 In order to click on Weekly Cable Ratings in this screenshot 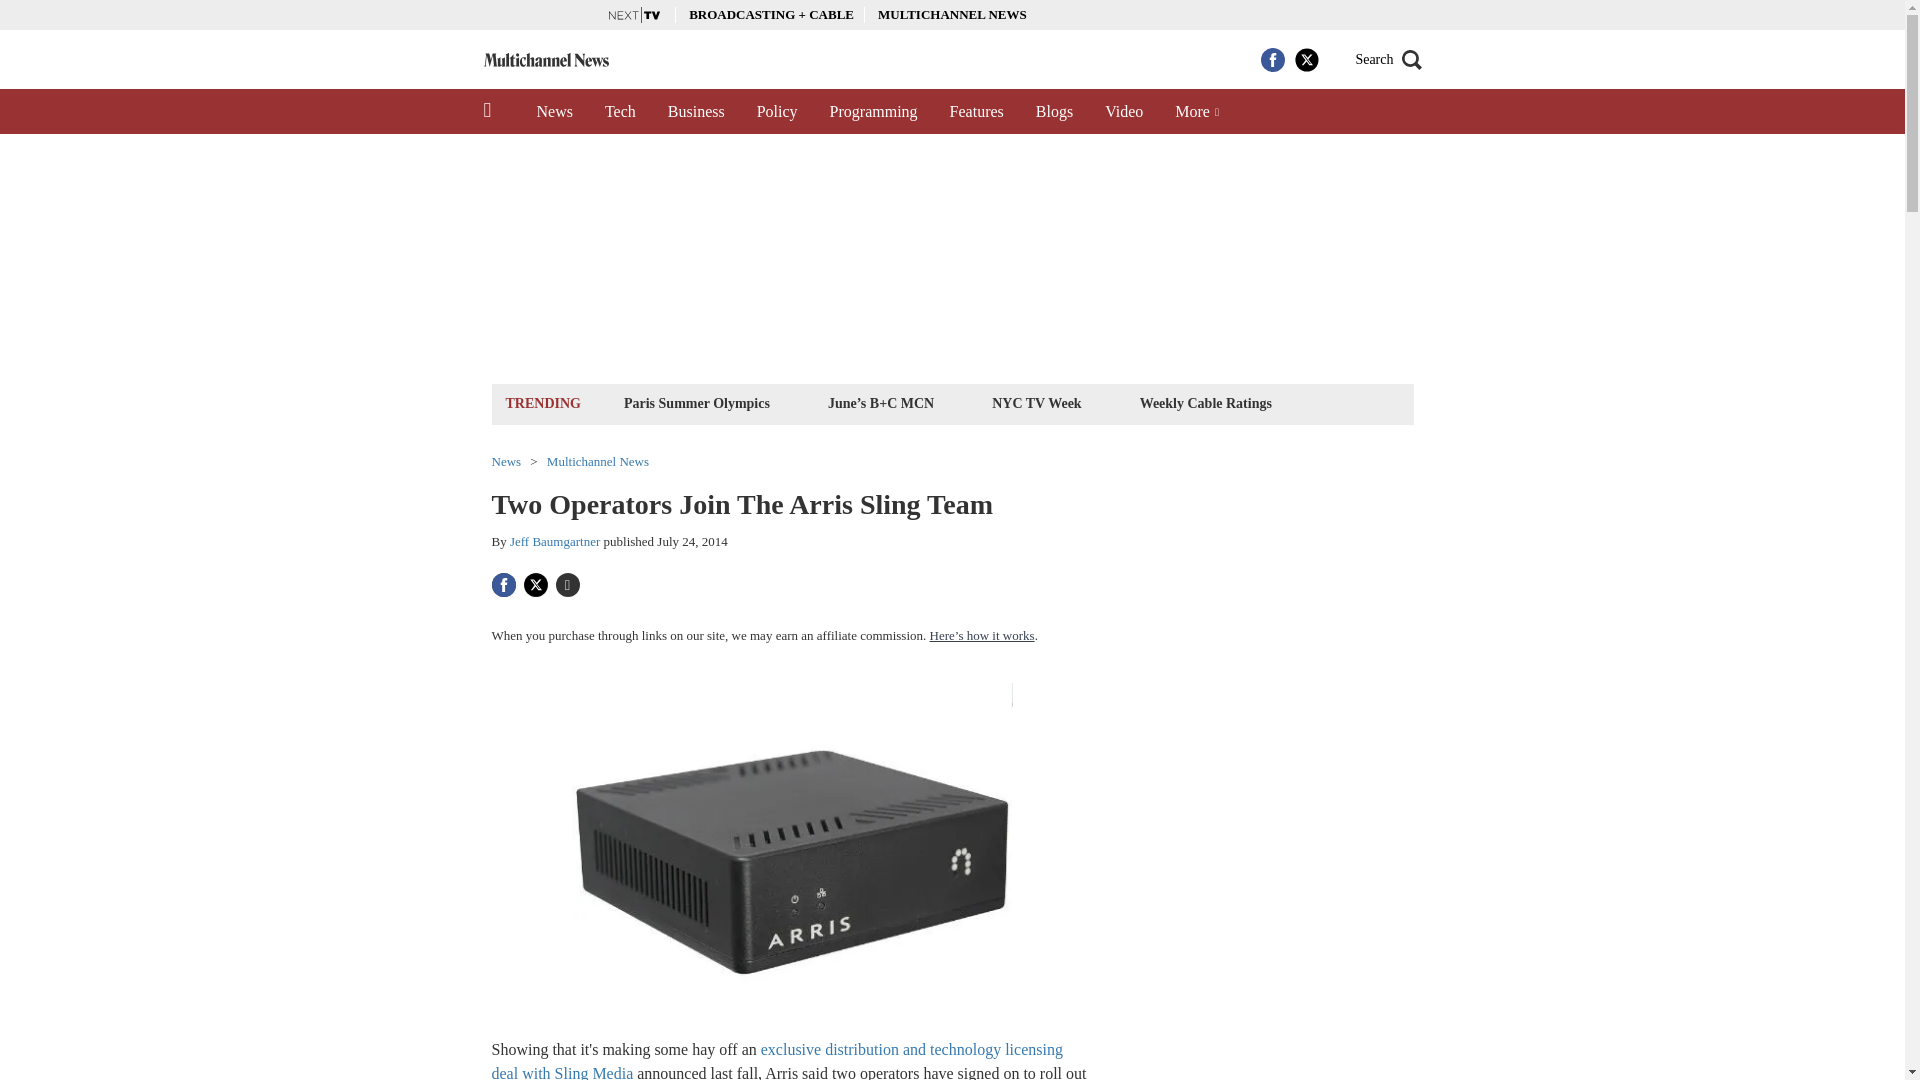, I will do `click(1205, 402)`.